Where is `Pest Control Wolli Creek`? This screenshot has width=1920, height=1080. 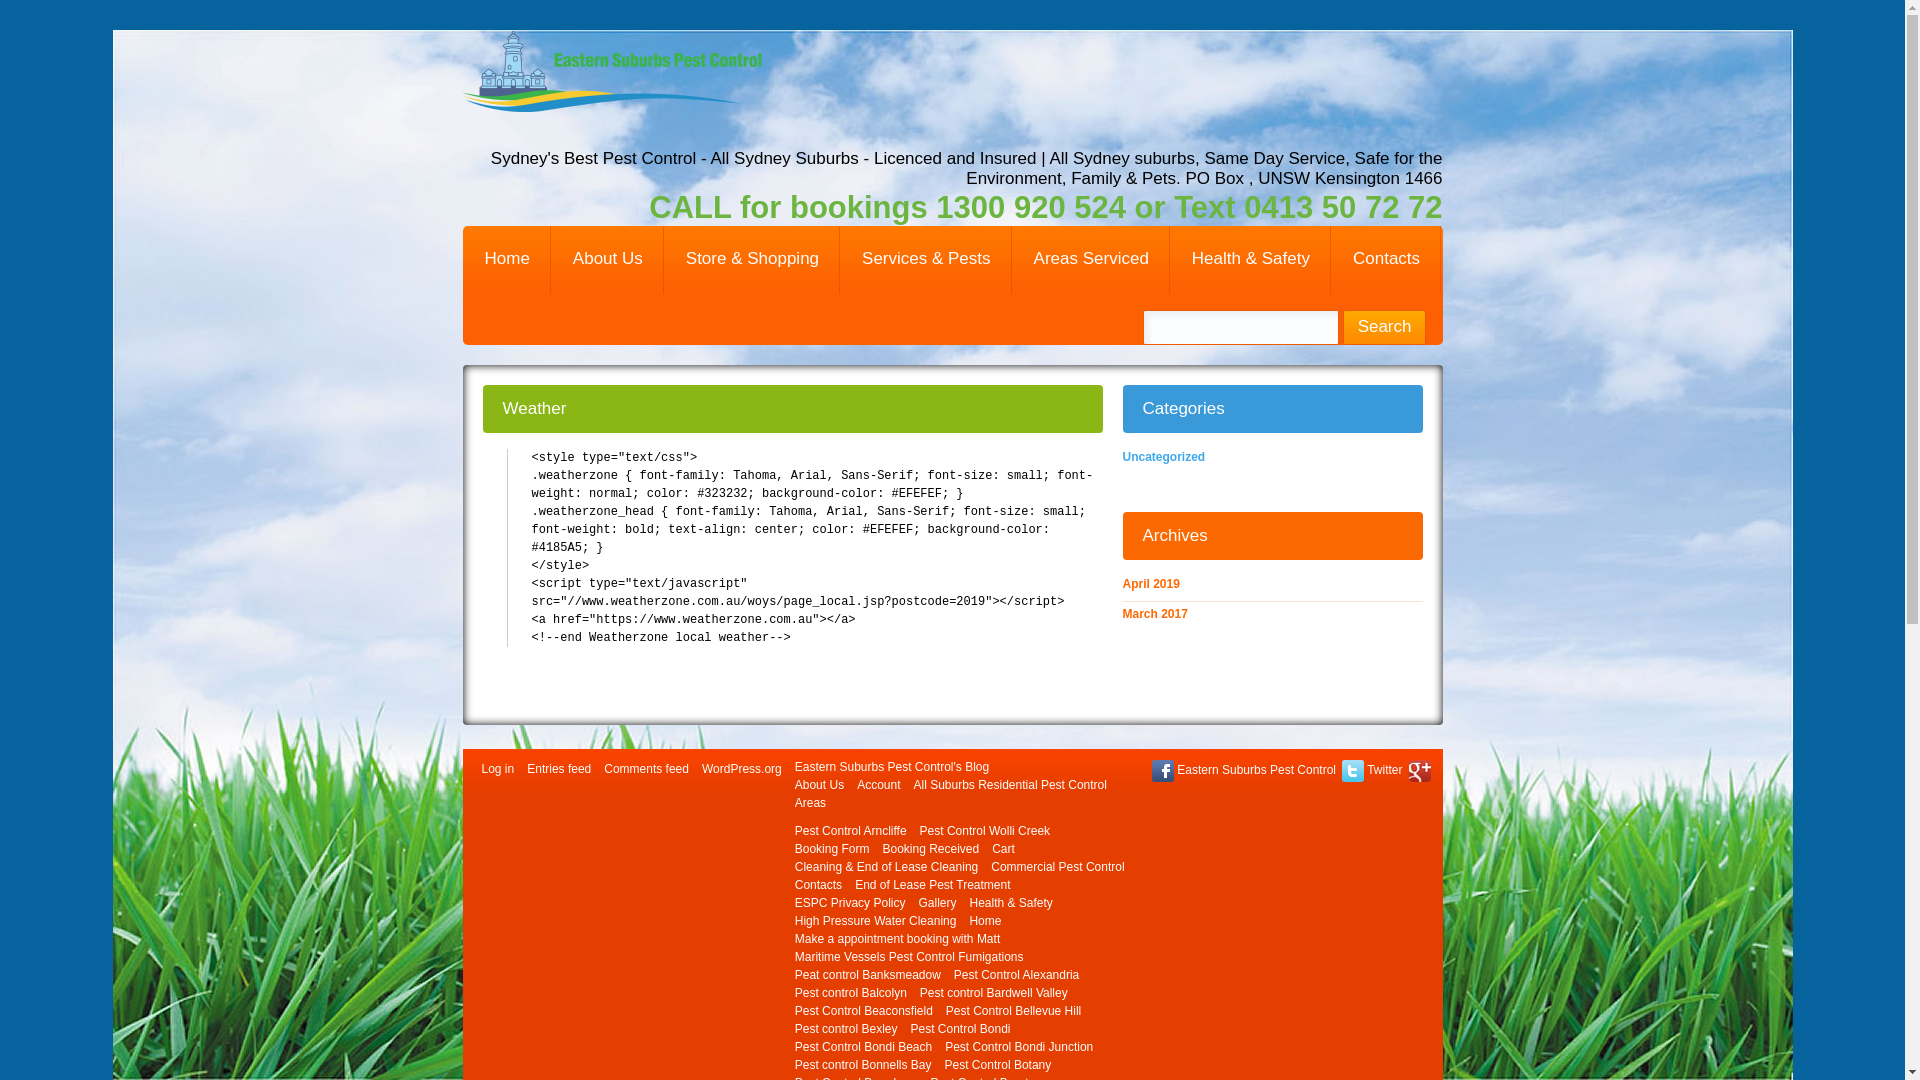 Pest Control Wolli Creek is located at coordinates (986, 831).